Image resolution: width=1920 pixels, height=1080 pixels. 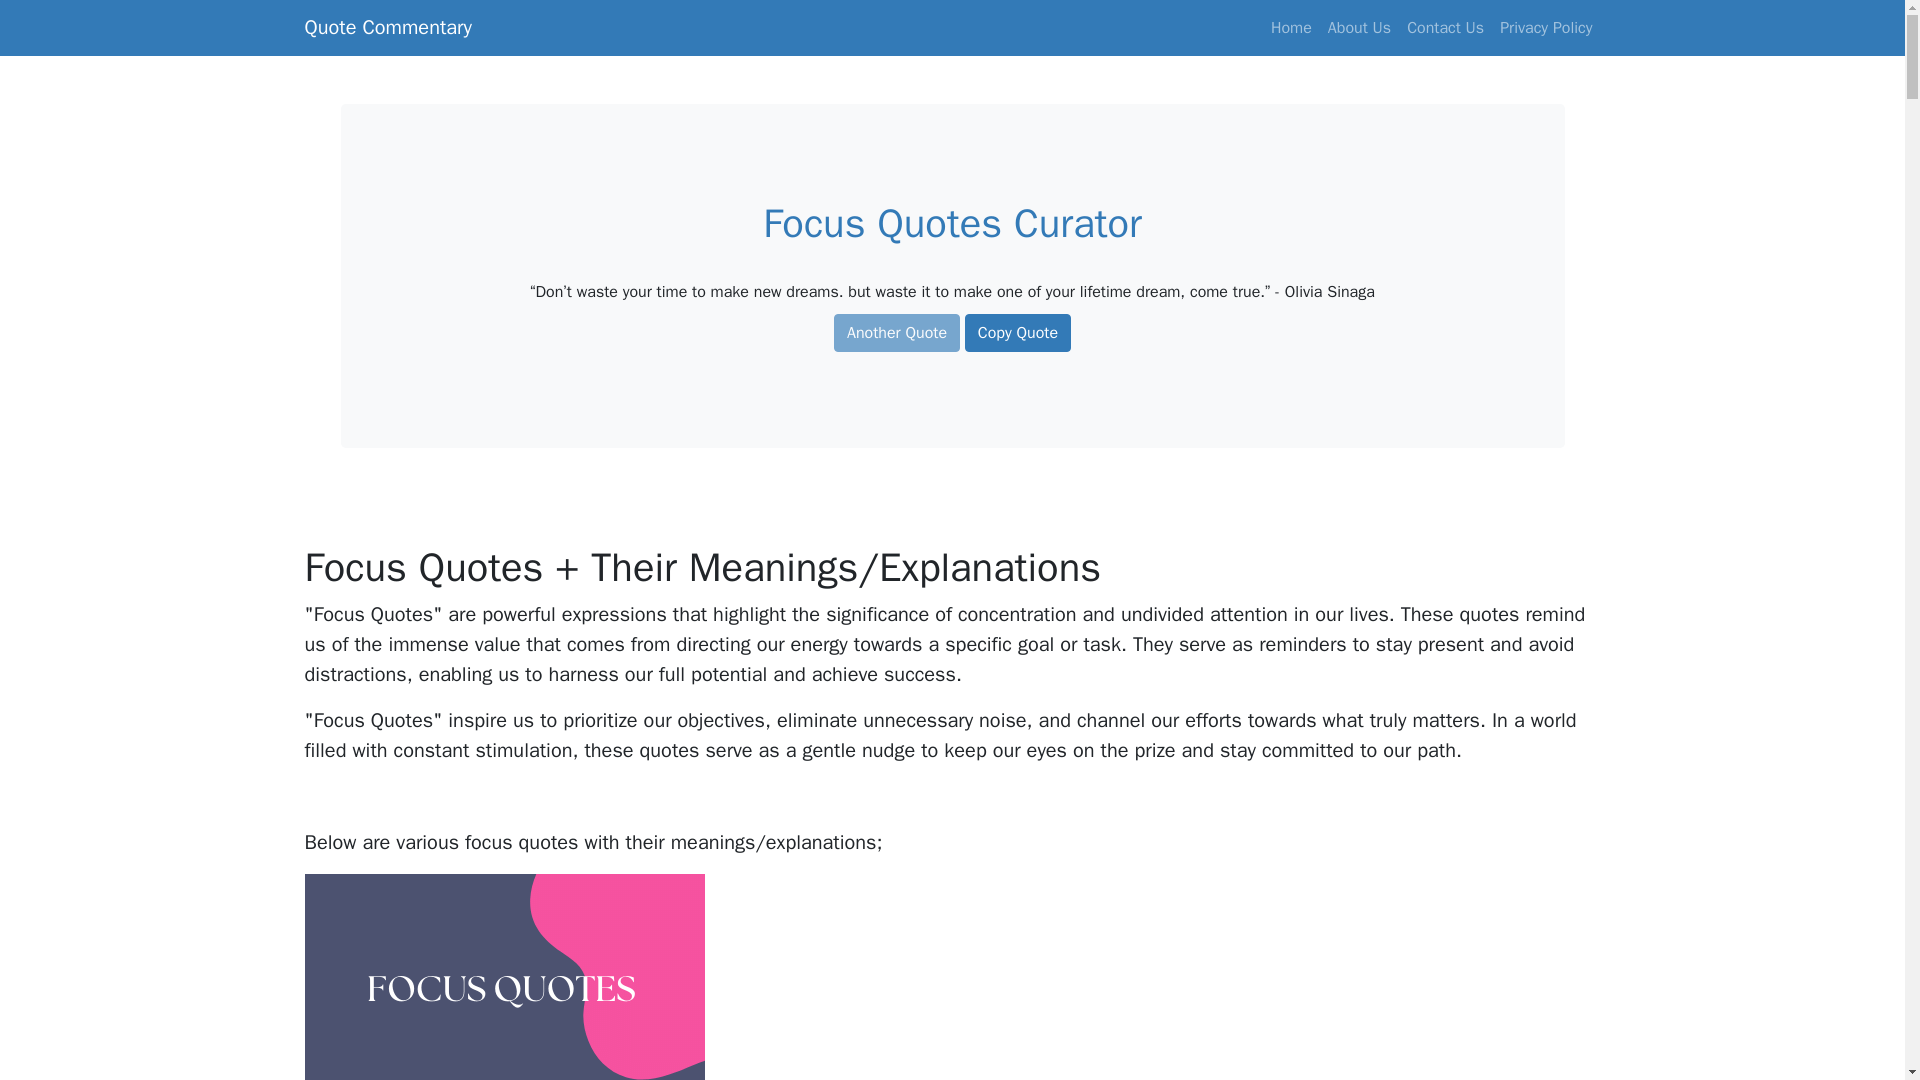 I want to click on Copy Quote, so click(x=1018, y=333).